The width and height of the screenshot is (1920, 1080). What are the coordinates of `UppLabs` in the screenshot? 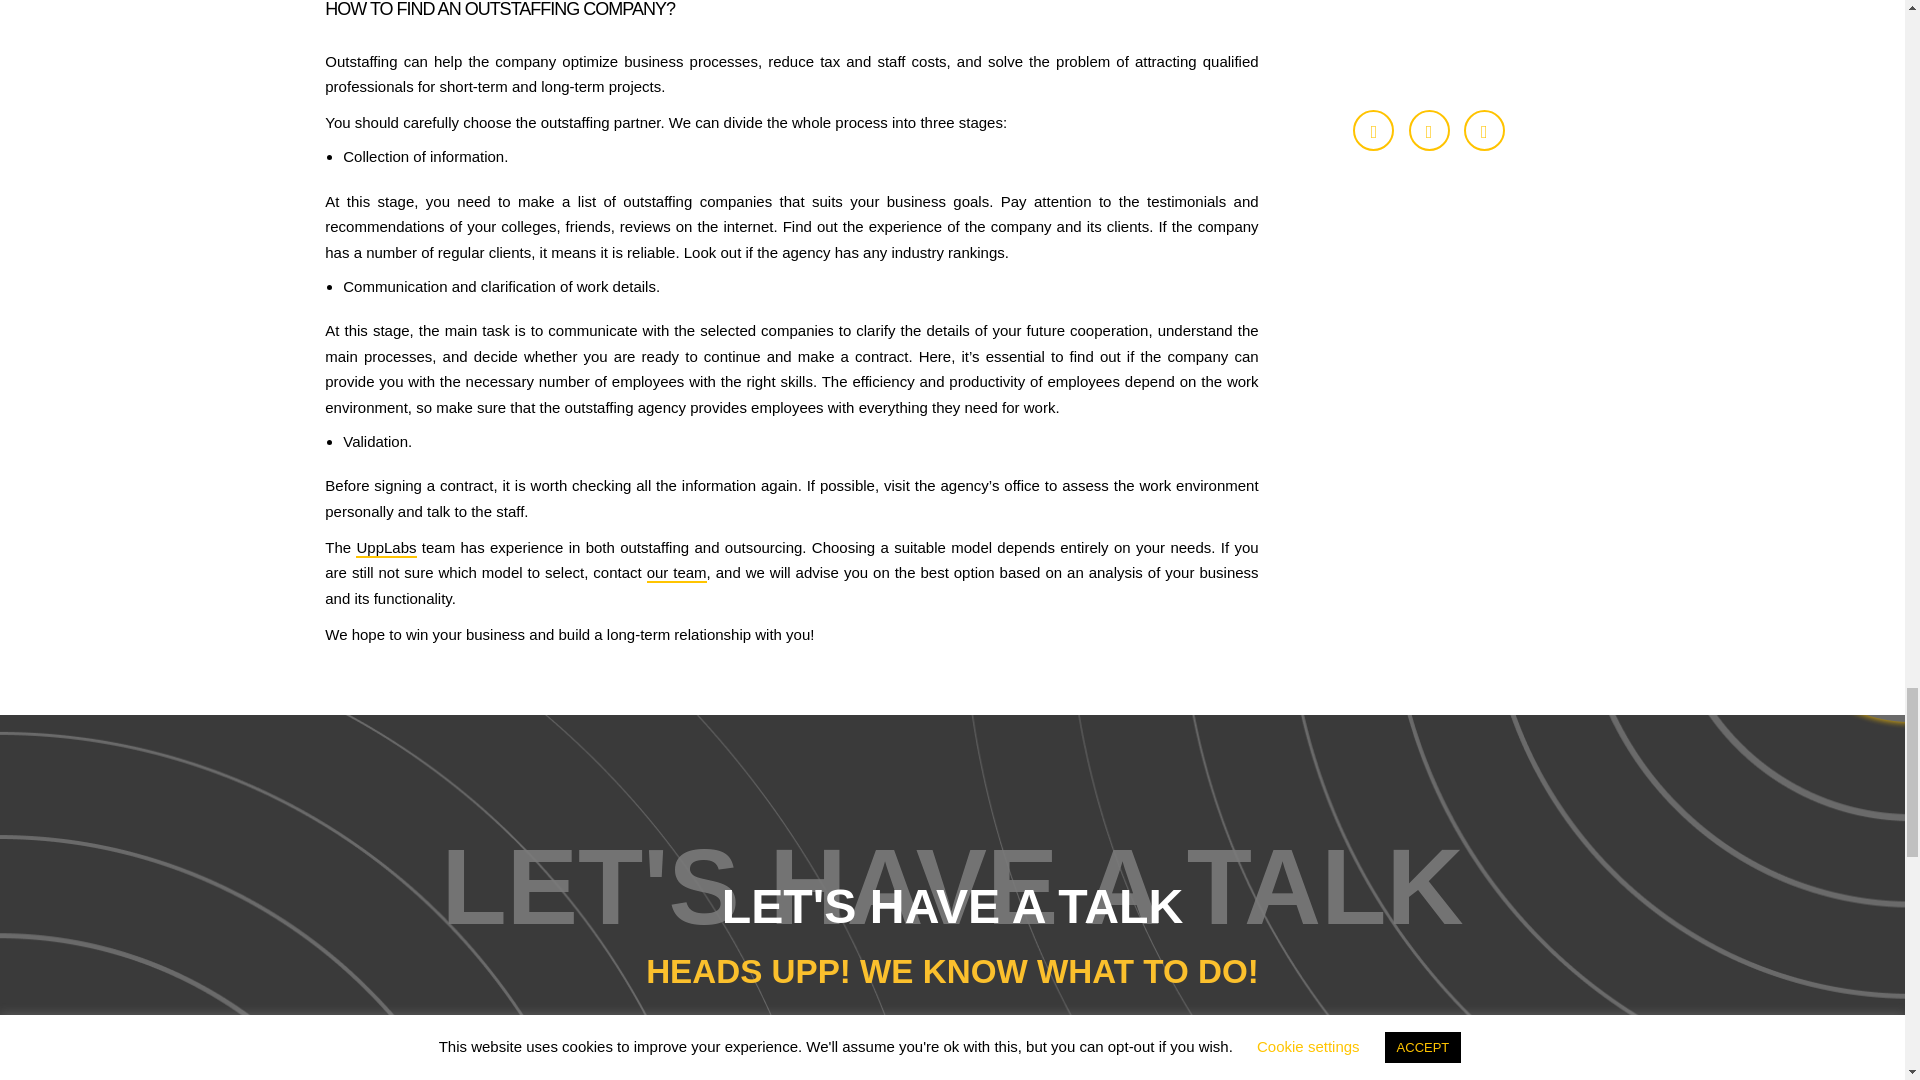 It's located at (386, 548).